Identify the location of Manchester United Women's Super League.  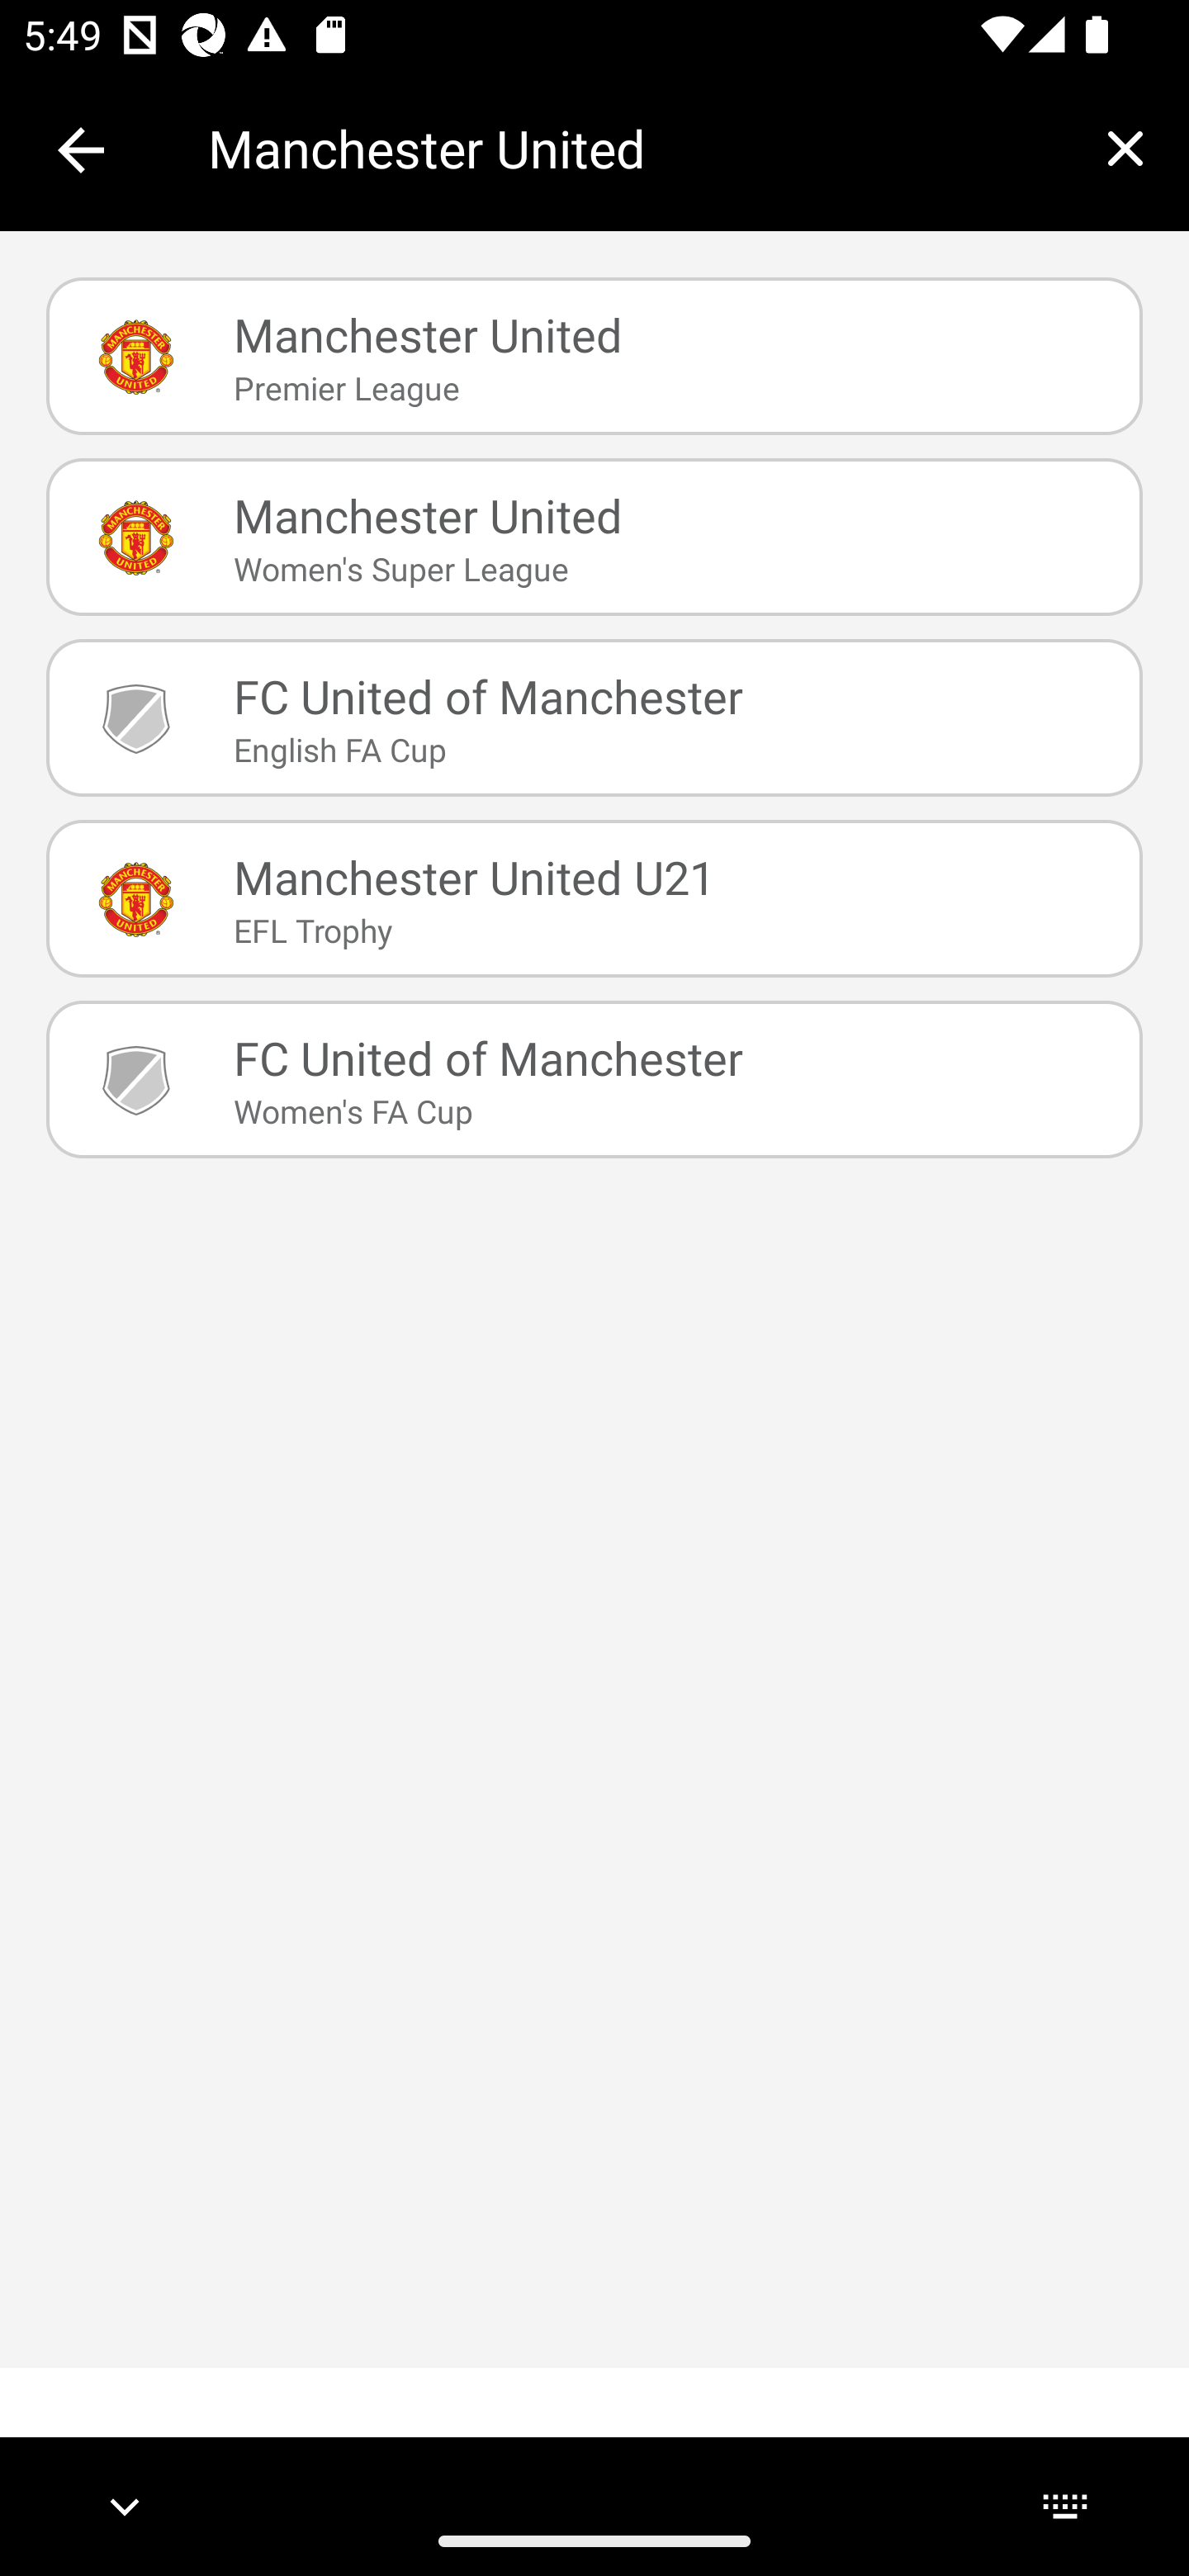
(594, 537).